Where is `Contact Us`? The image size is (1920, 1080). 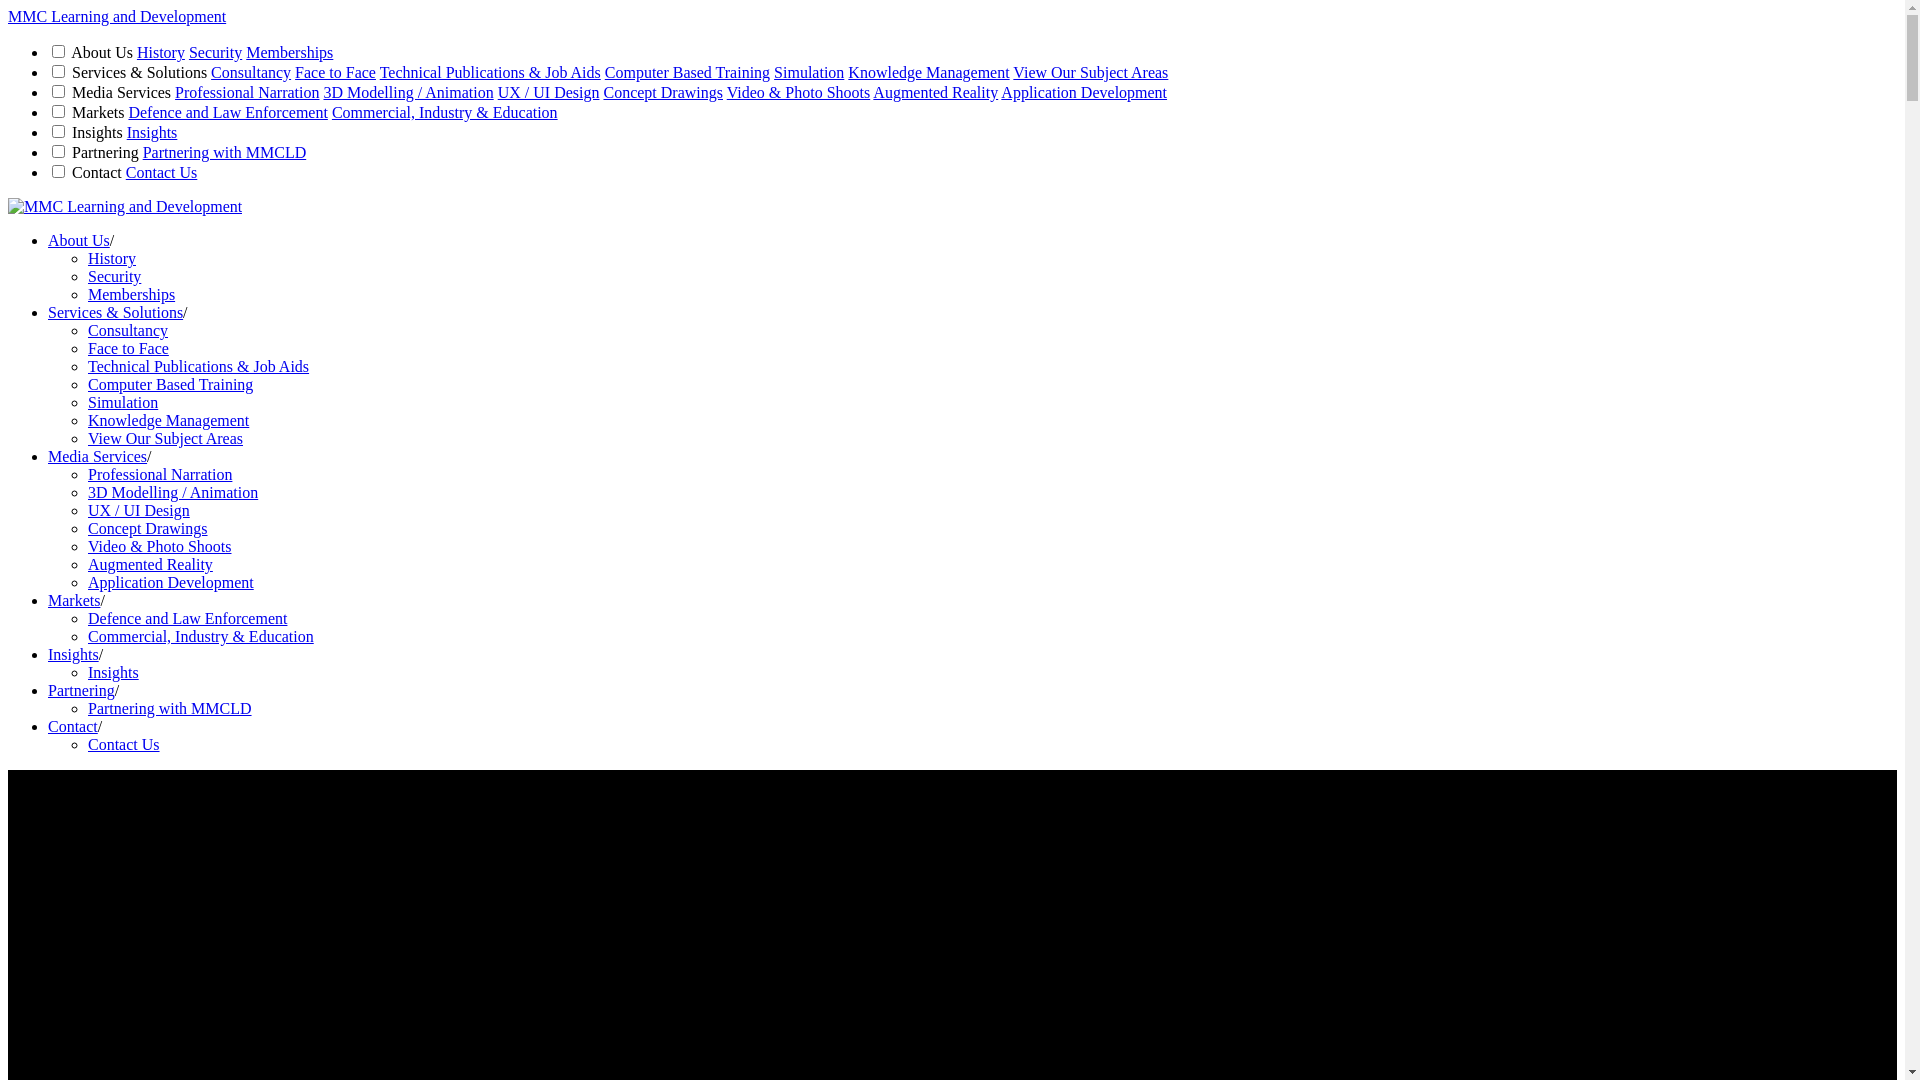
Contact Us is located at coordinates (162, 172).